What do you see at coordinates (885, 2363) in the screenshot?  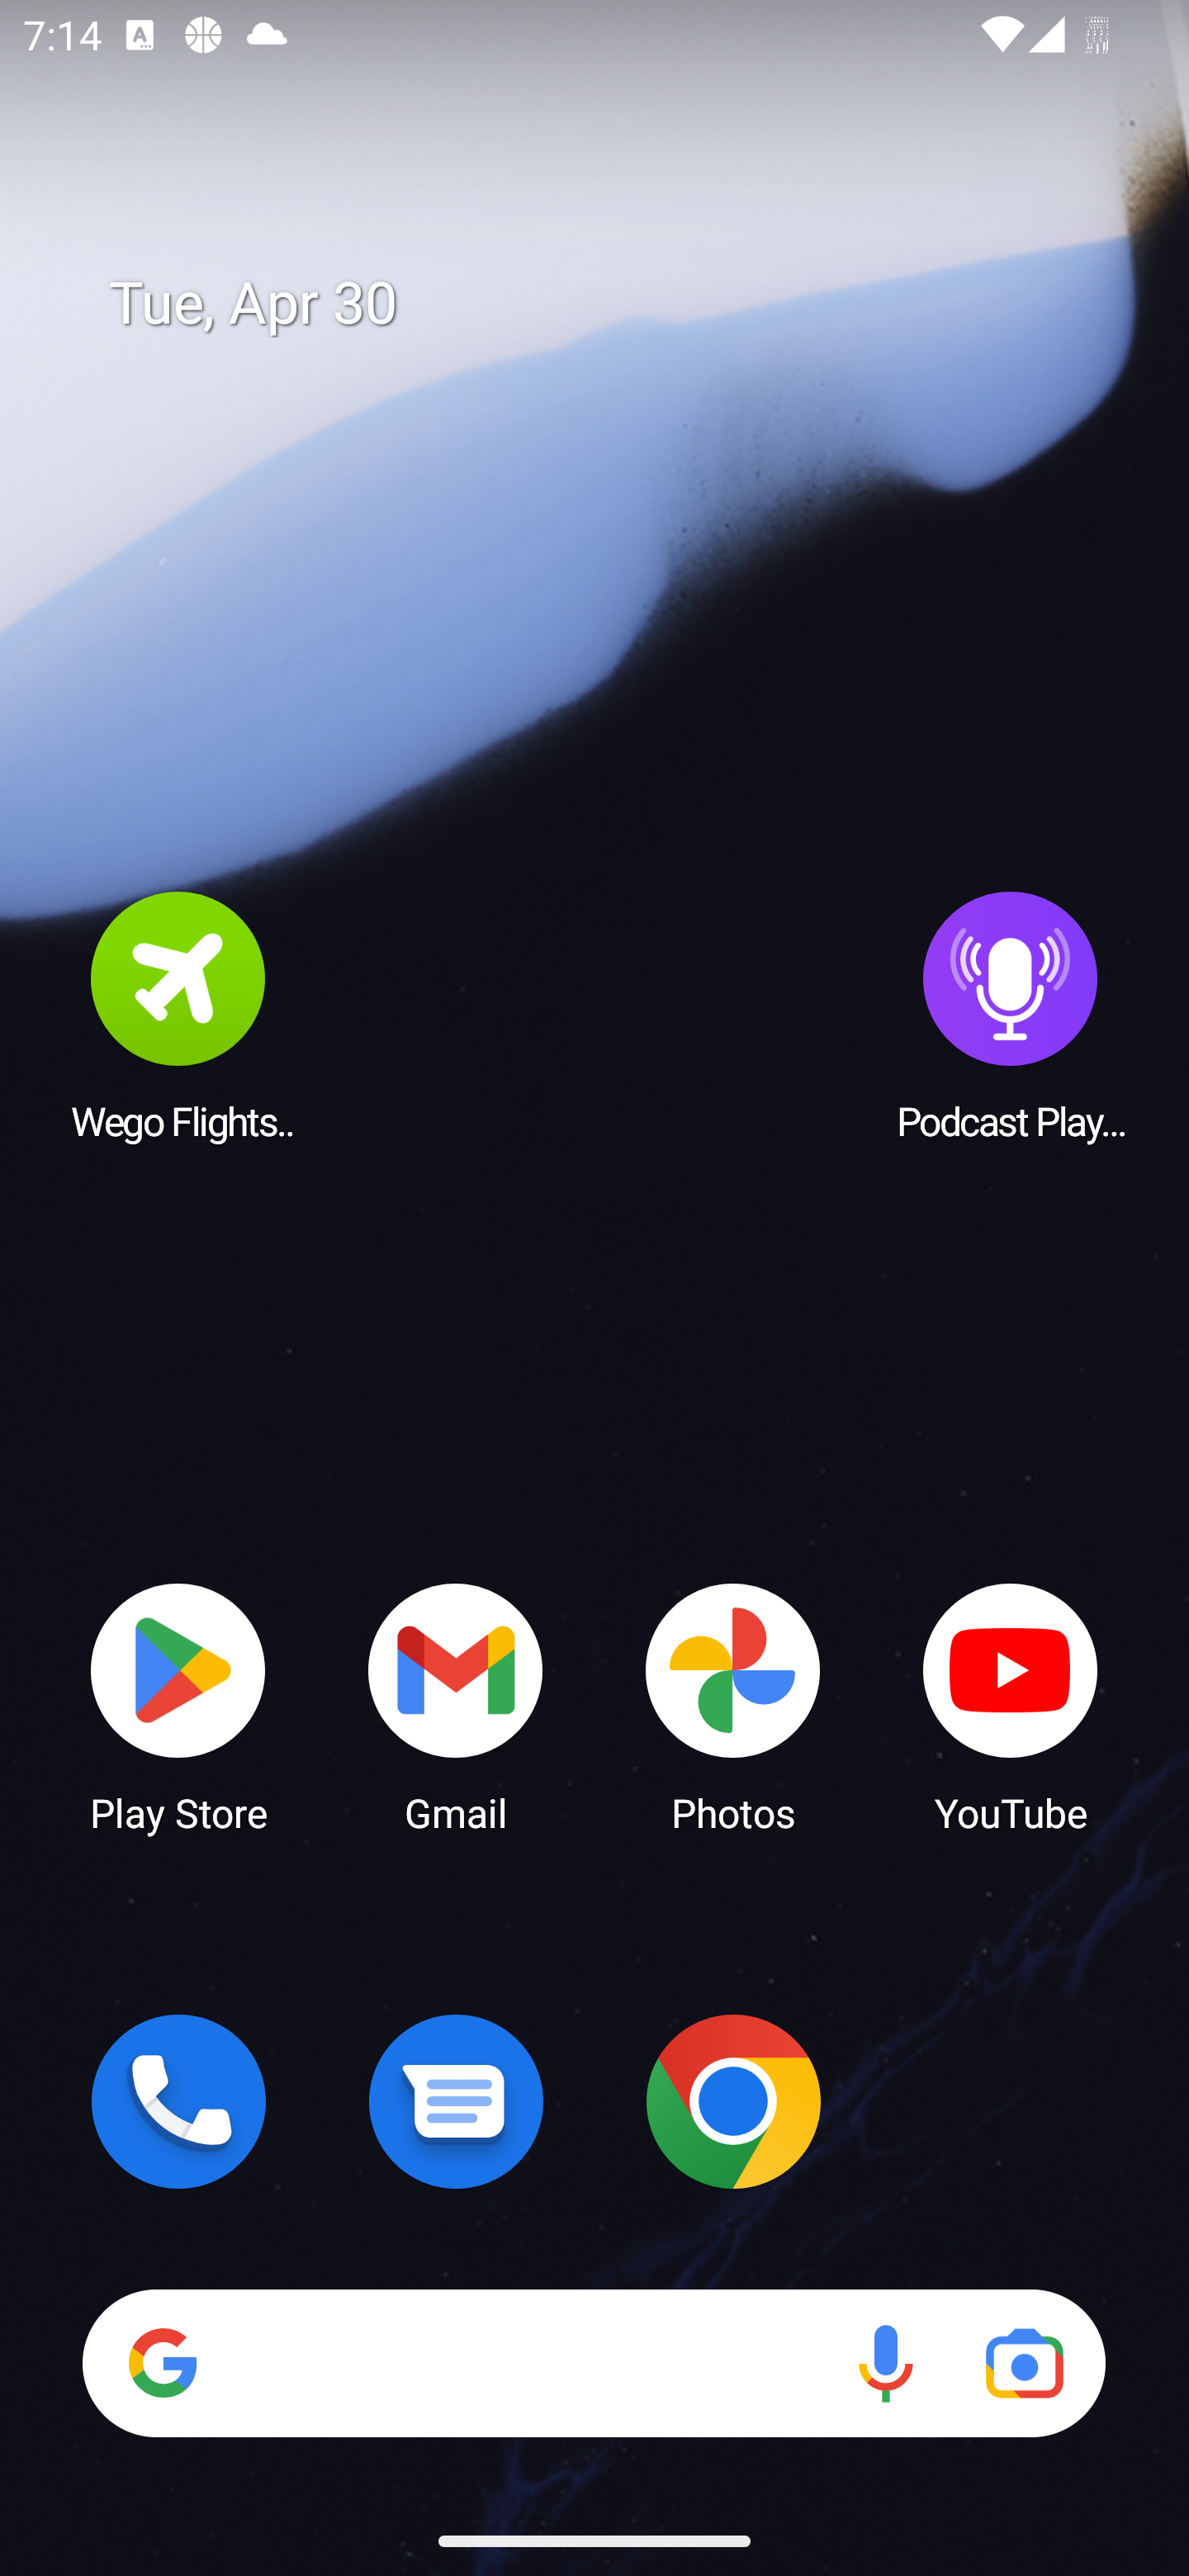 I see `Voice search` at bounding box center [885, 2363].